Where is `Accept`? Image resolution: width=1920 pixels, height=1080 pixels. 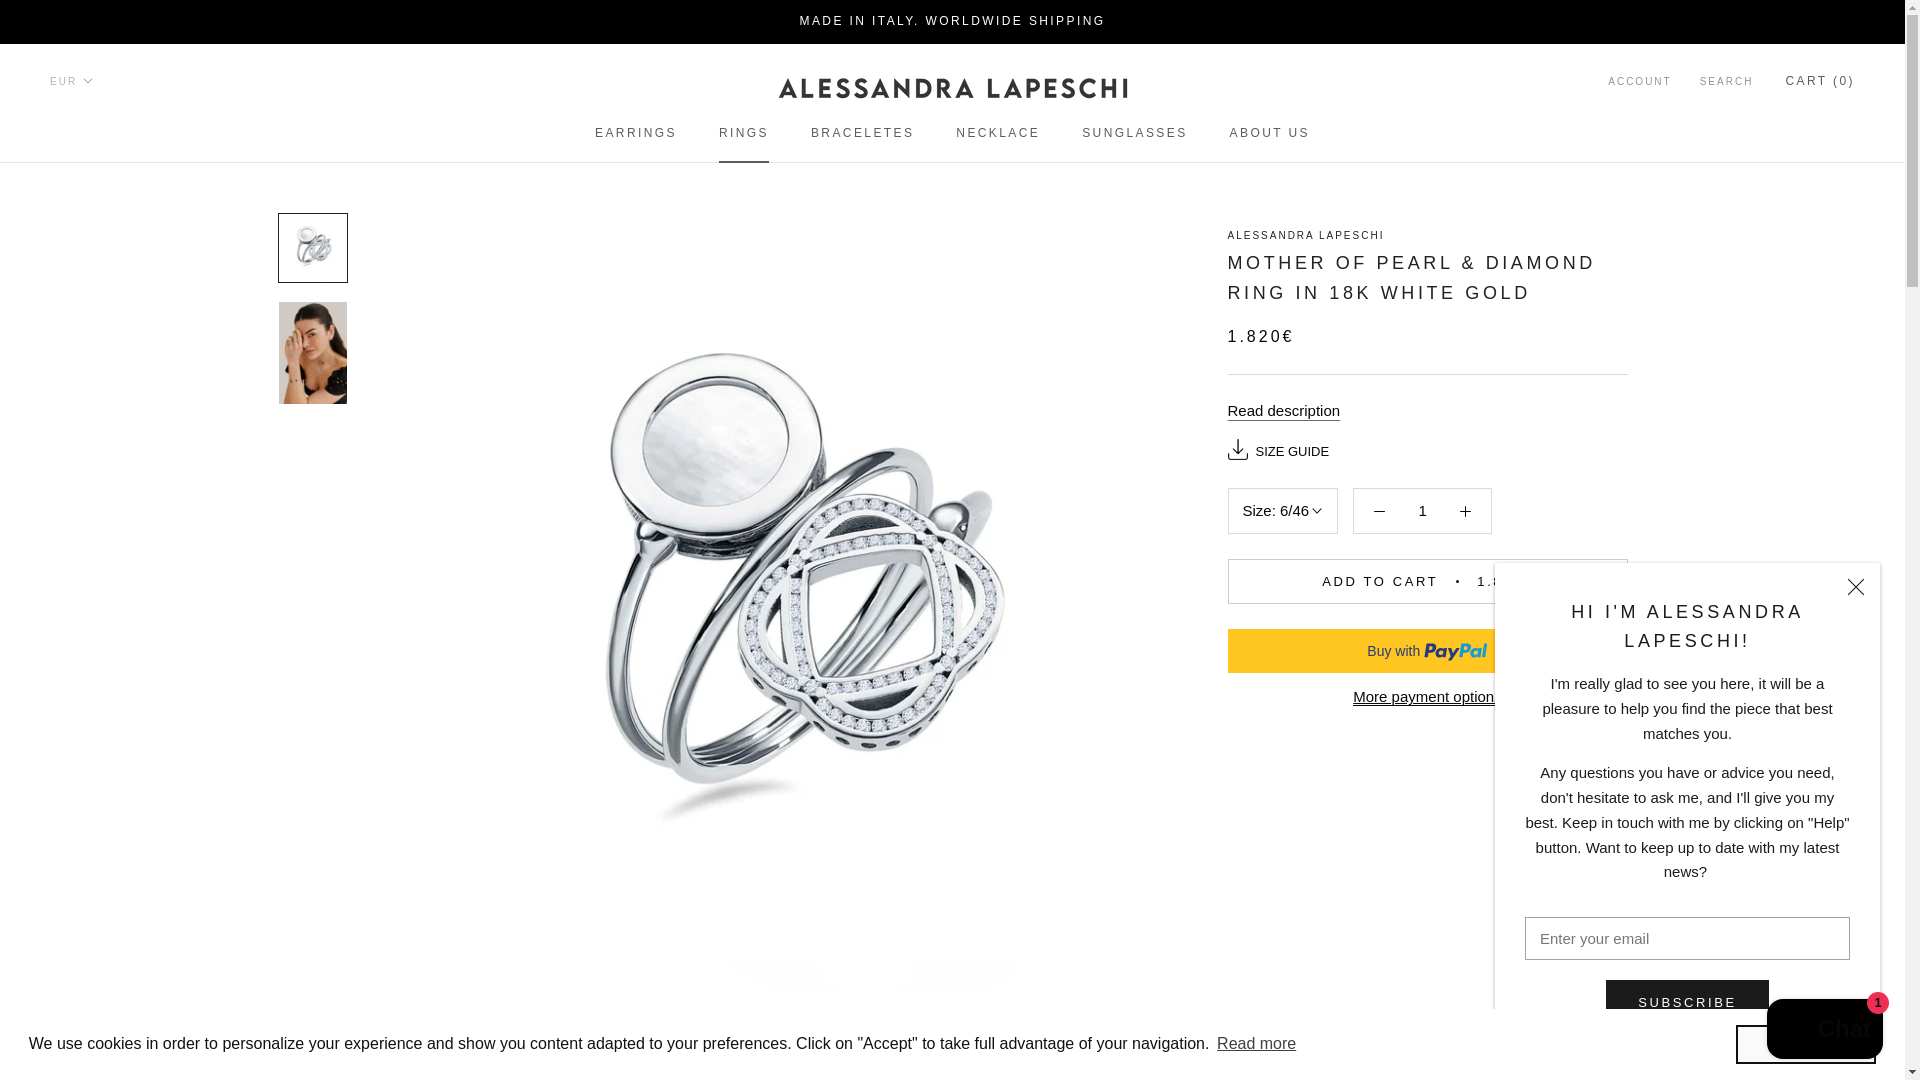 Accept is located at coordinates (1824, 1031).